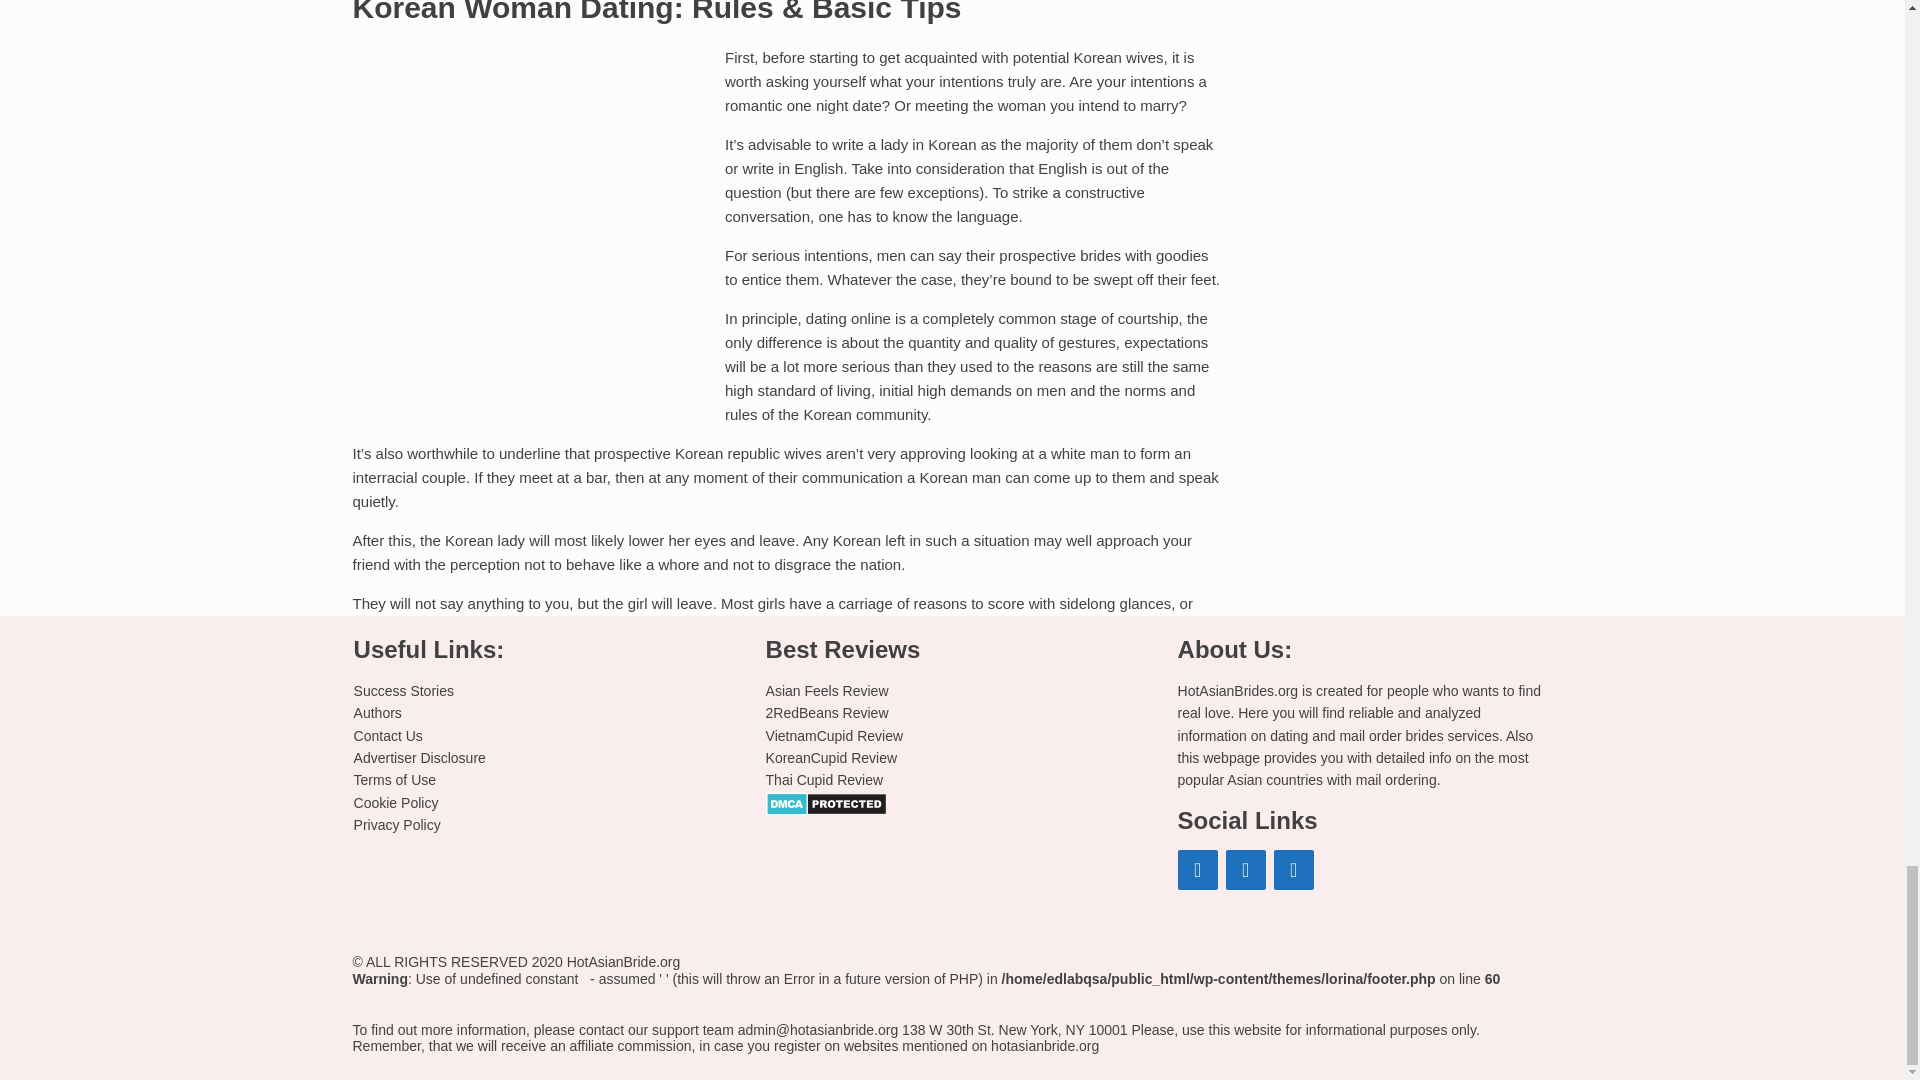 This screenshot has width=1920, height=1080. What do you see at coordinates (1294, 869) in the screenshot?
I see `Twitter` at bounding box center [1294, 869].